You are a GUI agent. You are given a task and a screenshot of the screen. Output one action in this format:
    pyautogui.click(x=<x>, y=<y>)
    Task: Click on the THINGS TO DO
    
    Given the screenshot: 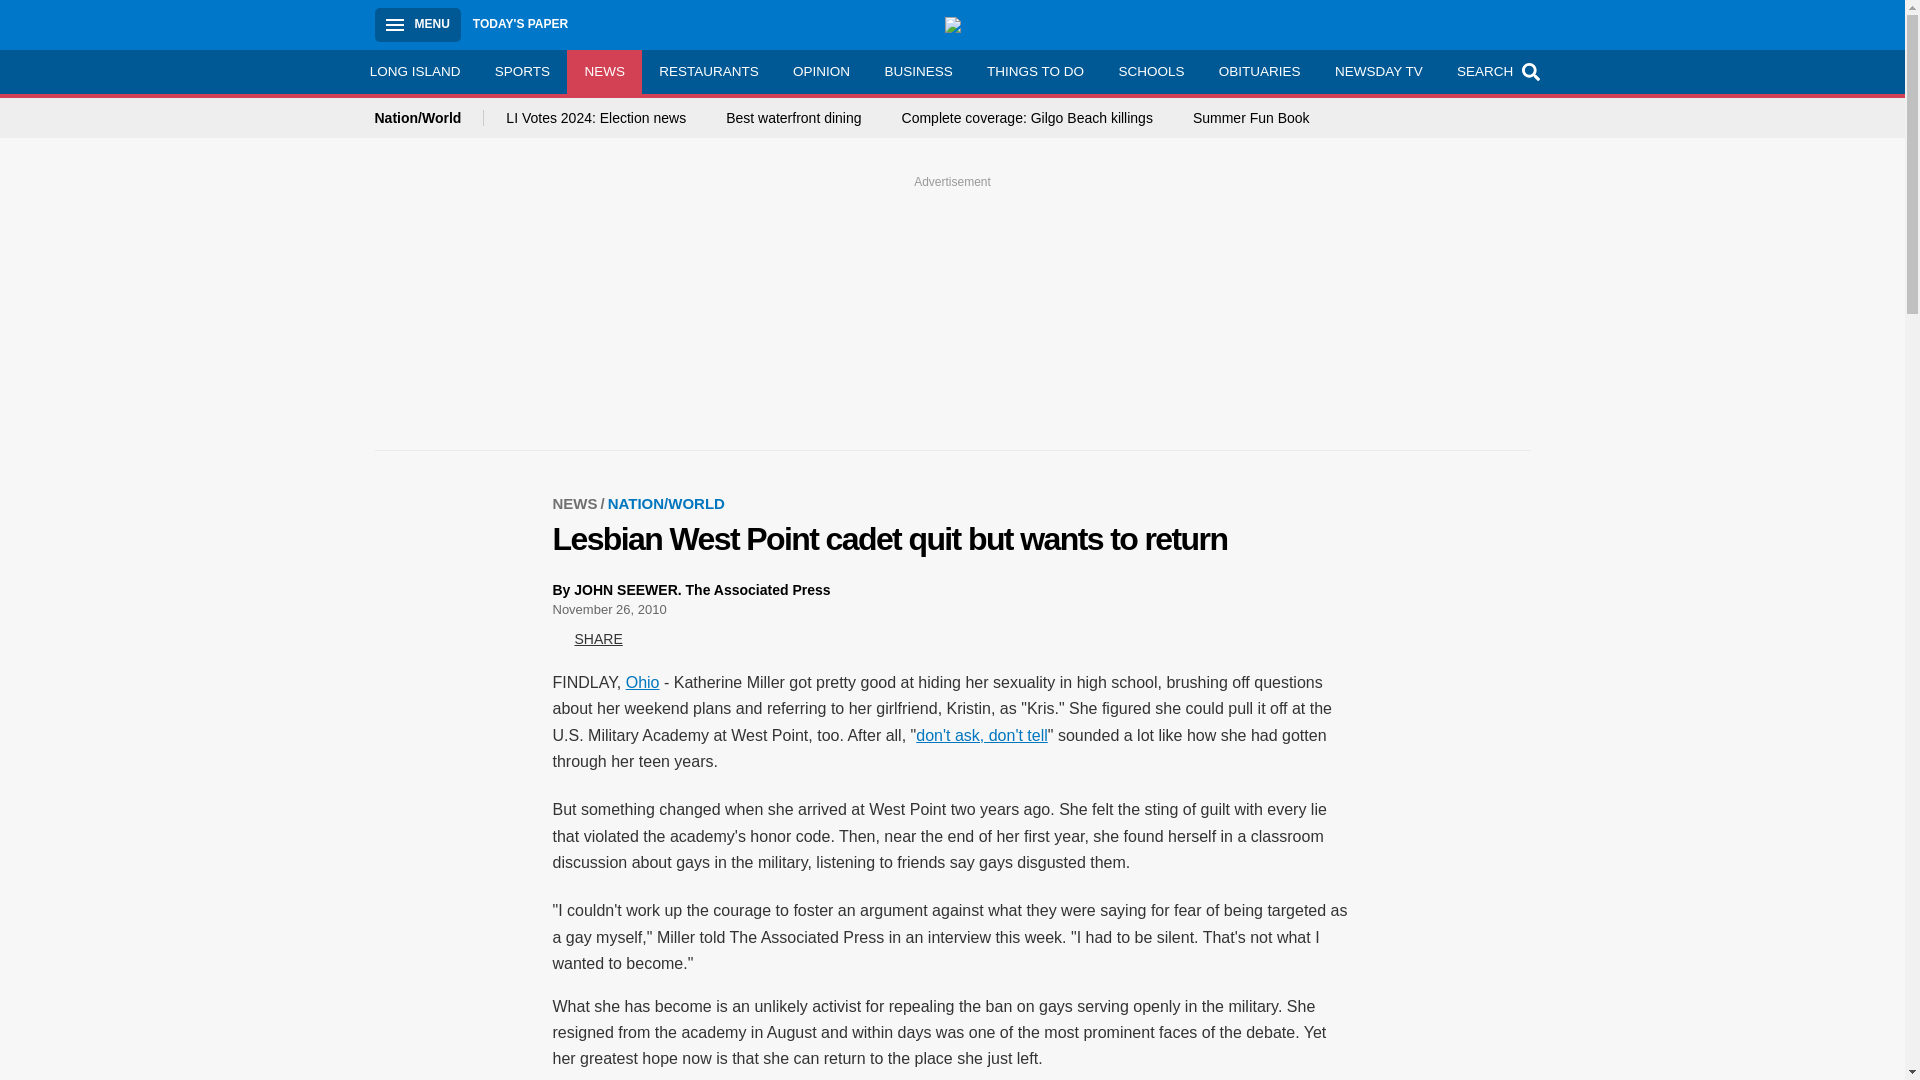 What is the action you would take?
    pyautogui.click(x=1034, y=71)
    